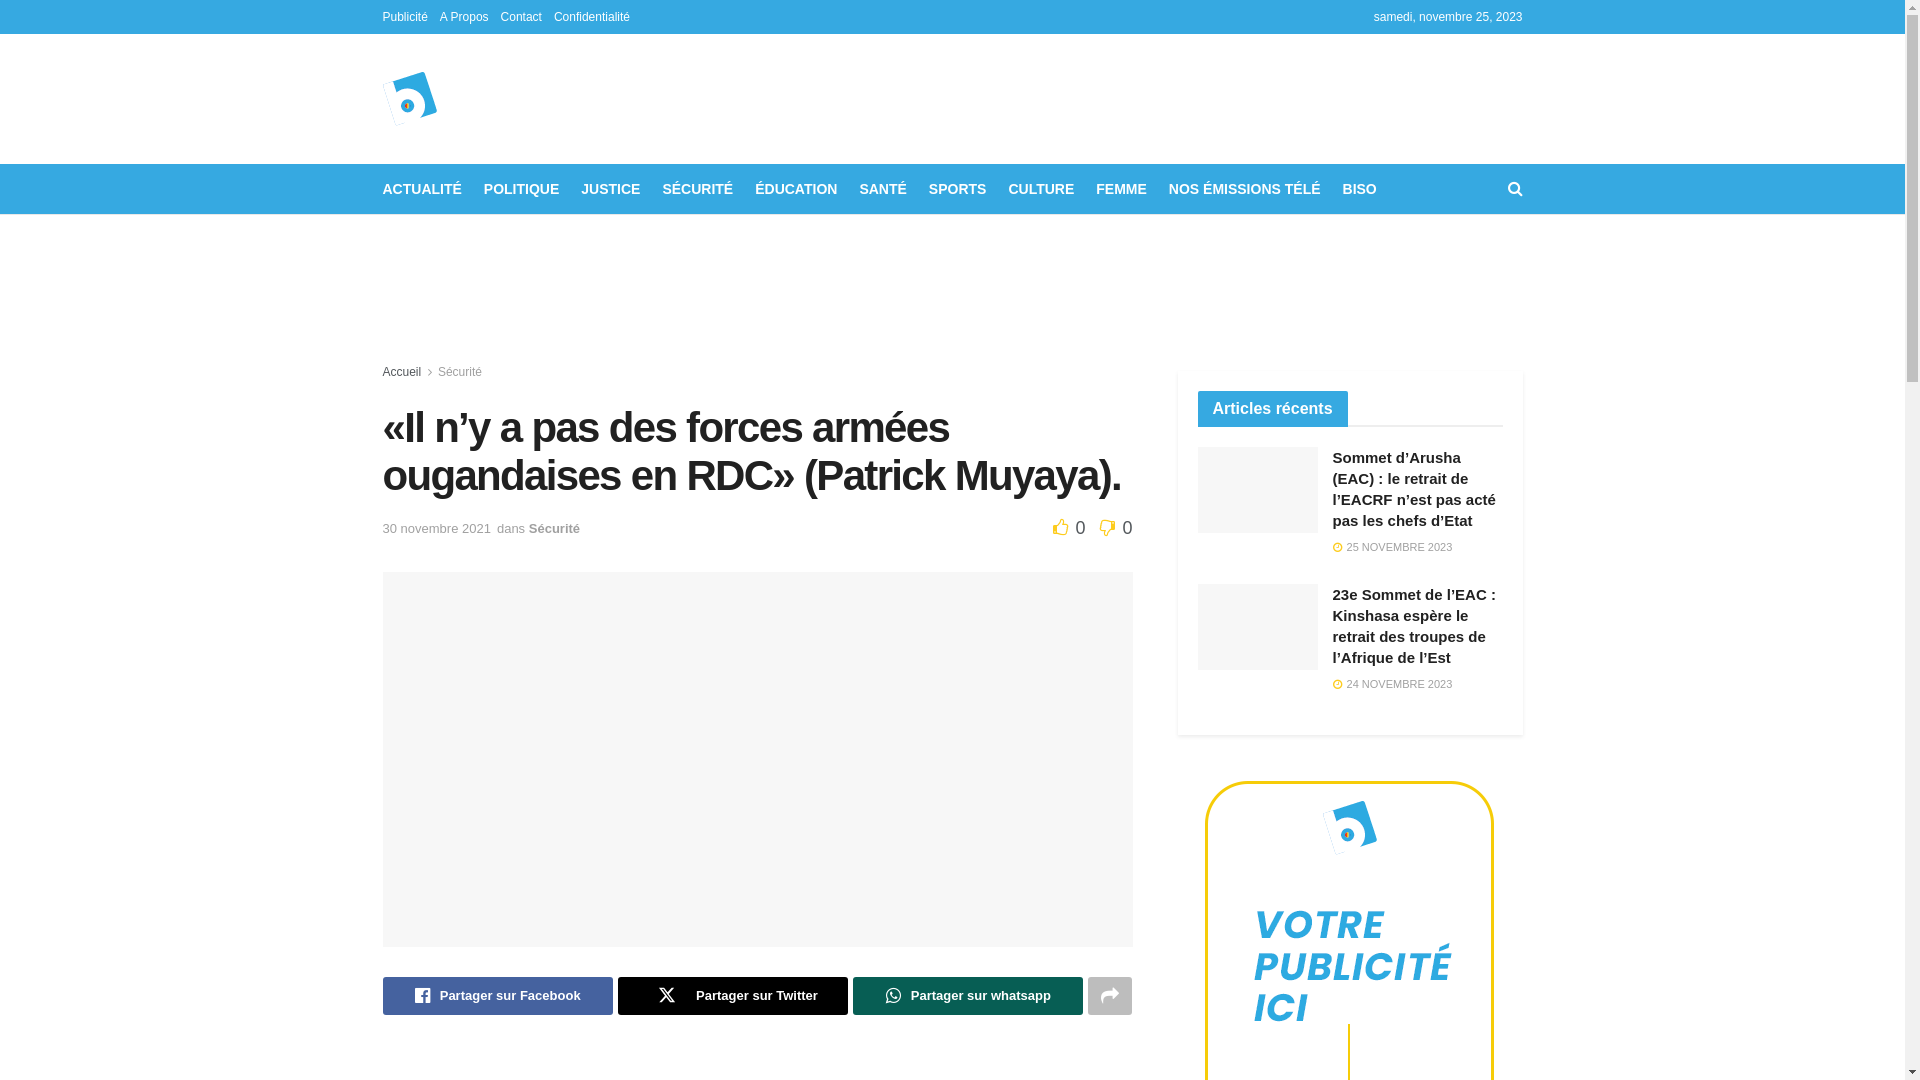 The width and height of the screenshot is (1920, 1080). Describe the element at coordinates (610, 189) in the screenshot. I see `JUSTICE` at that location.